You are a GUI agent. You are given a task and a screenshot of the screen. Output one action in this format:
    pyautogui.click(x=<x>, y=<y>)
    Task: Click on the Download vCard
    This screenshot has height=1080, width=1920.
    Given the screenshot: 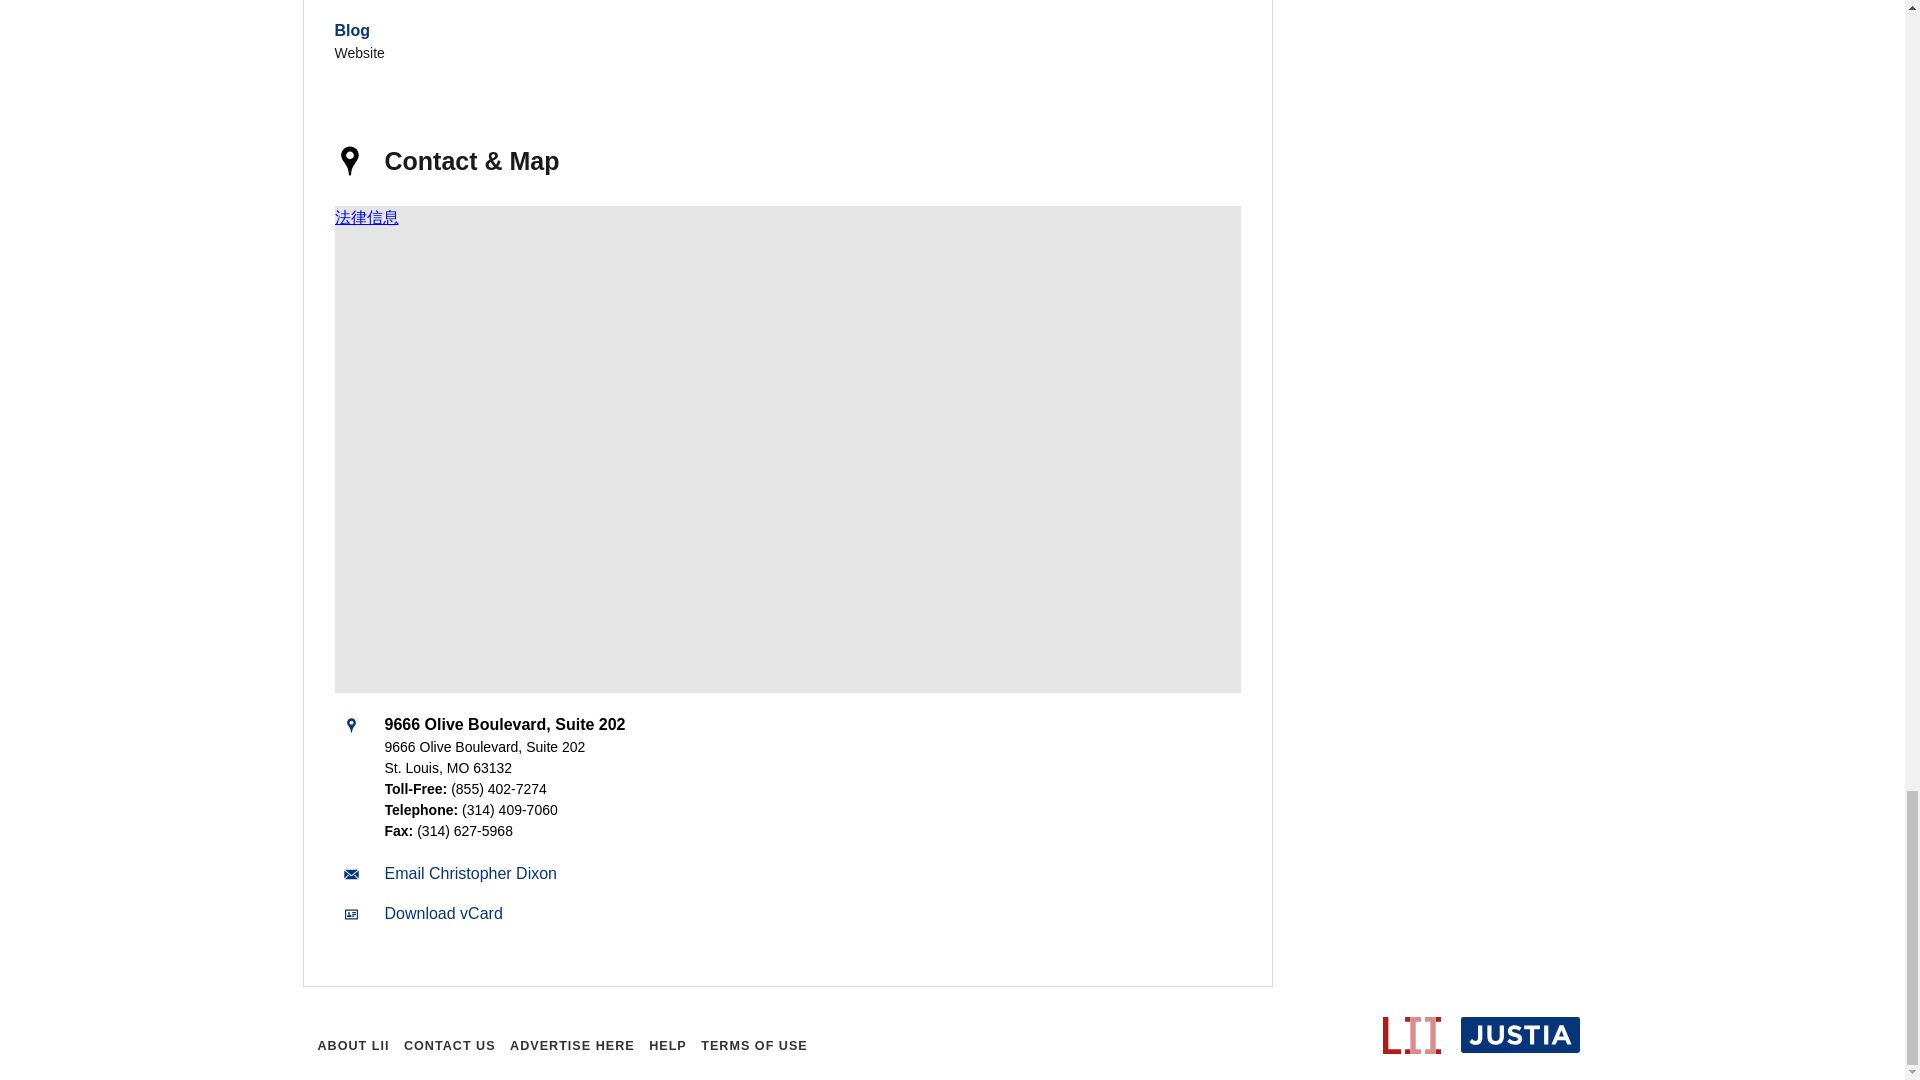 What is the action you would take?
    pyautogui.click(x=442, y=914)
    